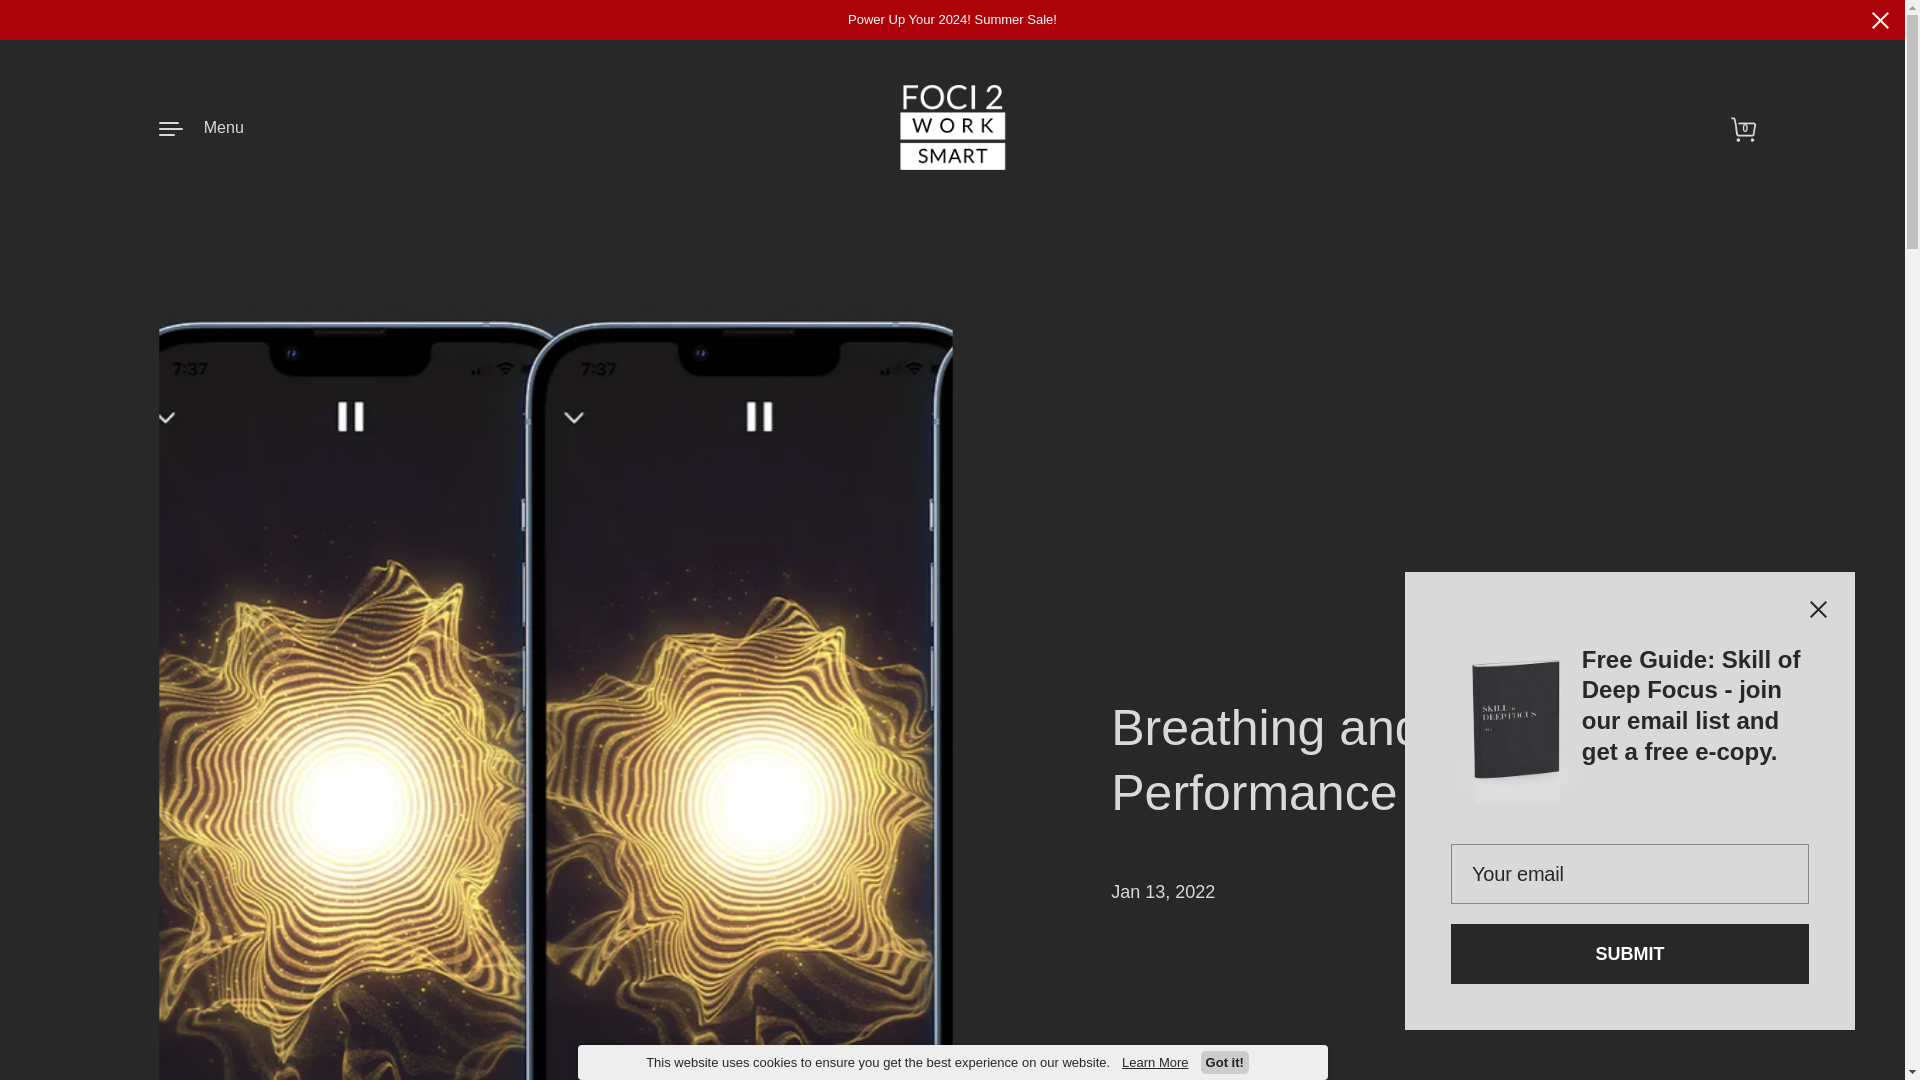 This screenshot has height=1080, width=1920. I want to click on Menu, so click(201, 127).